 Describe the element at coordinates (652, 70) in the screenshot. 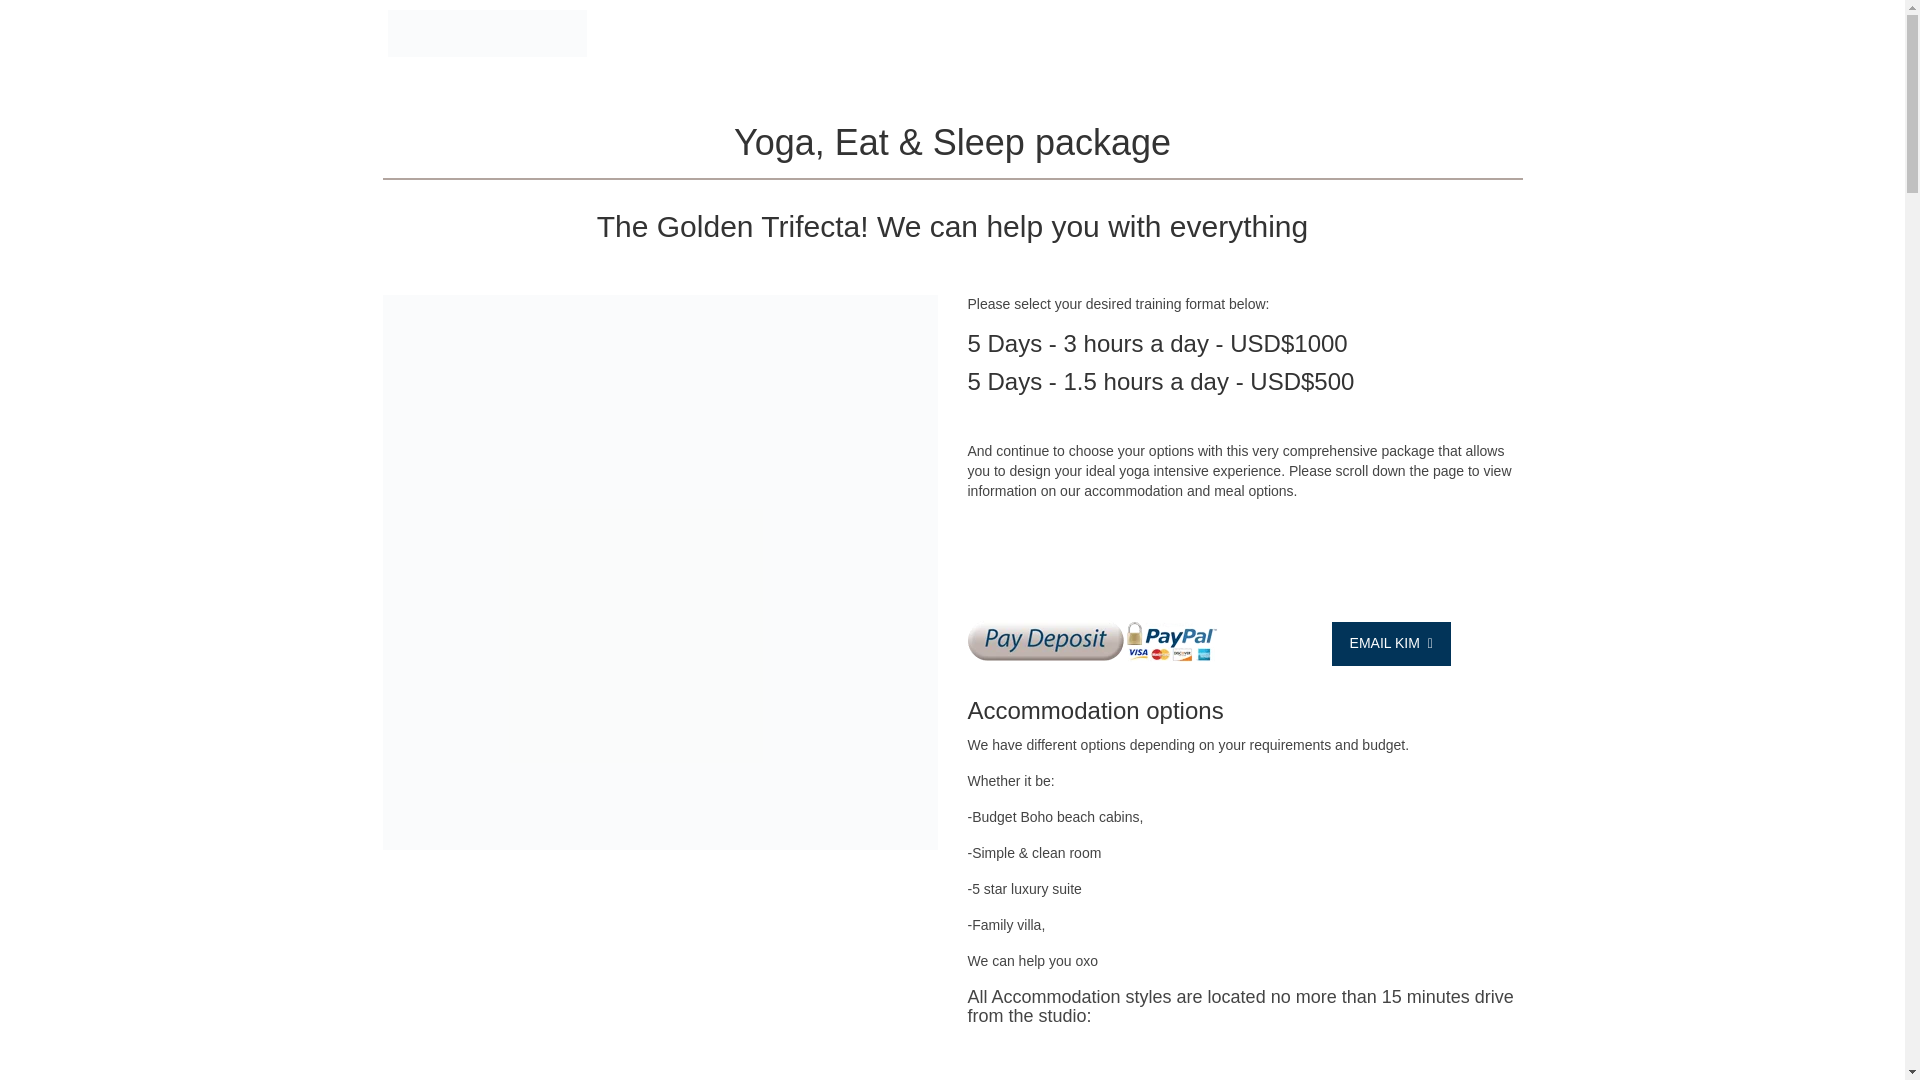

I see `CONTACT` at that location.